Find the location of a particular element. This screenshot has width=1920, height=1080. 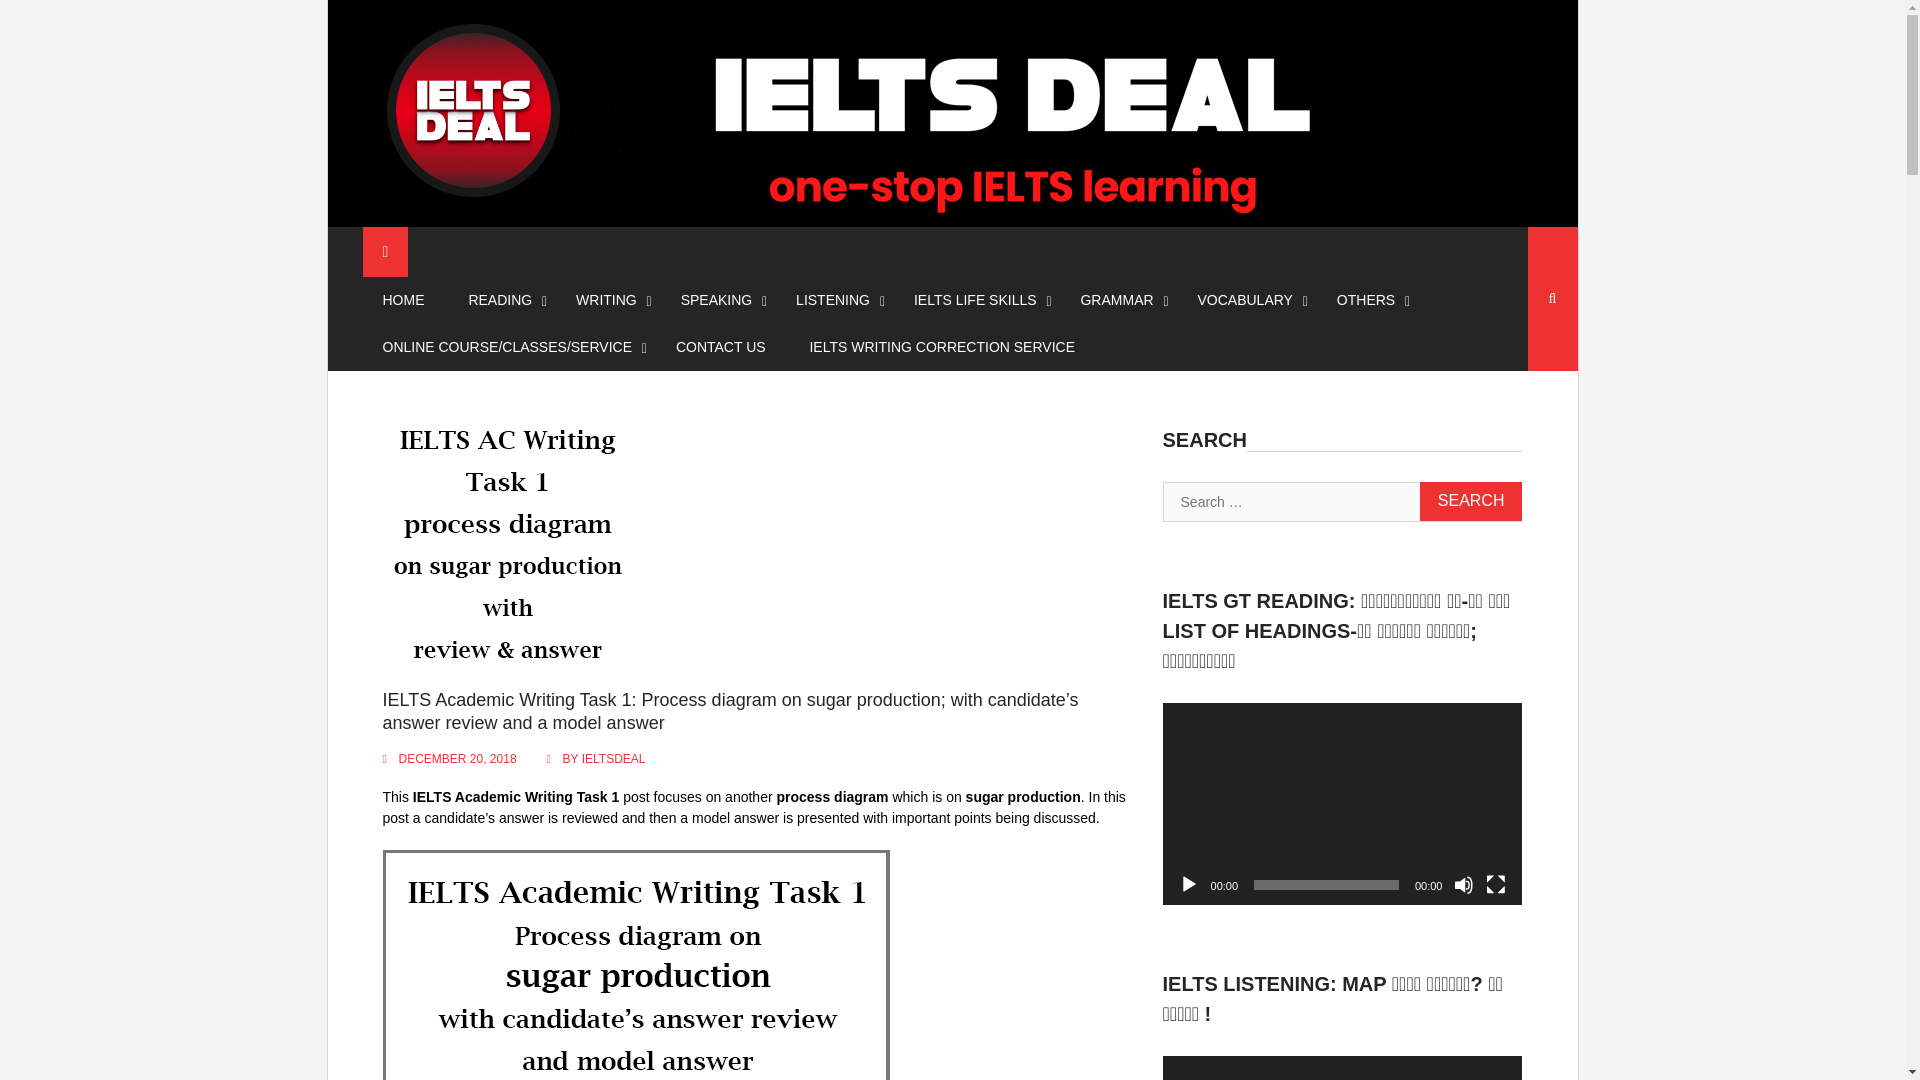

VOCABULARY is located at coordinates (1246, 300).